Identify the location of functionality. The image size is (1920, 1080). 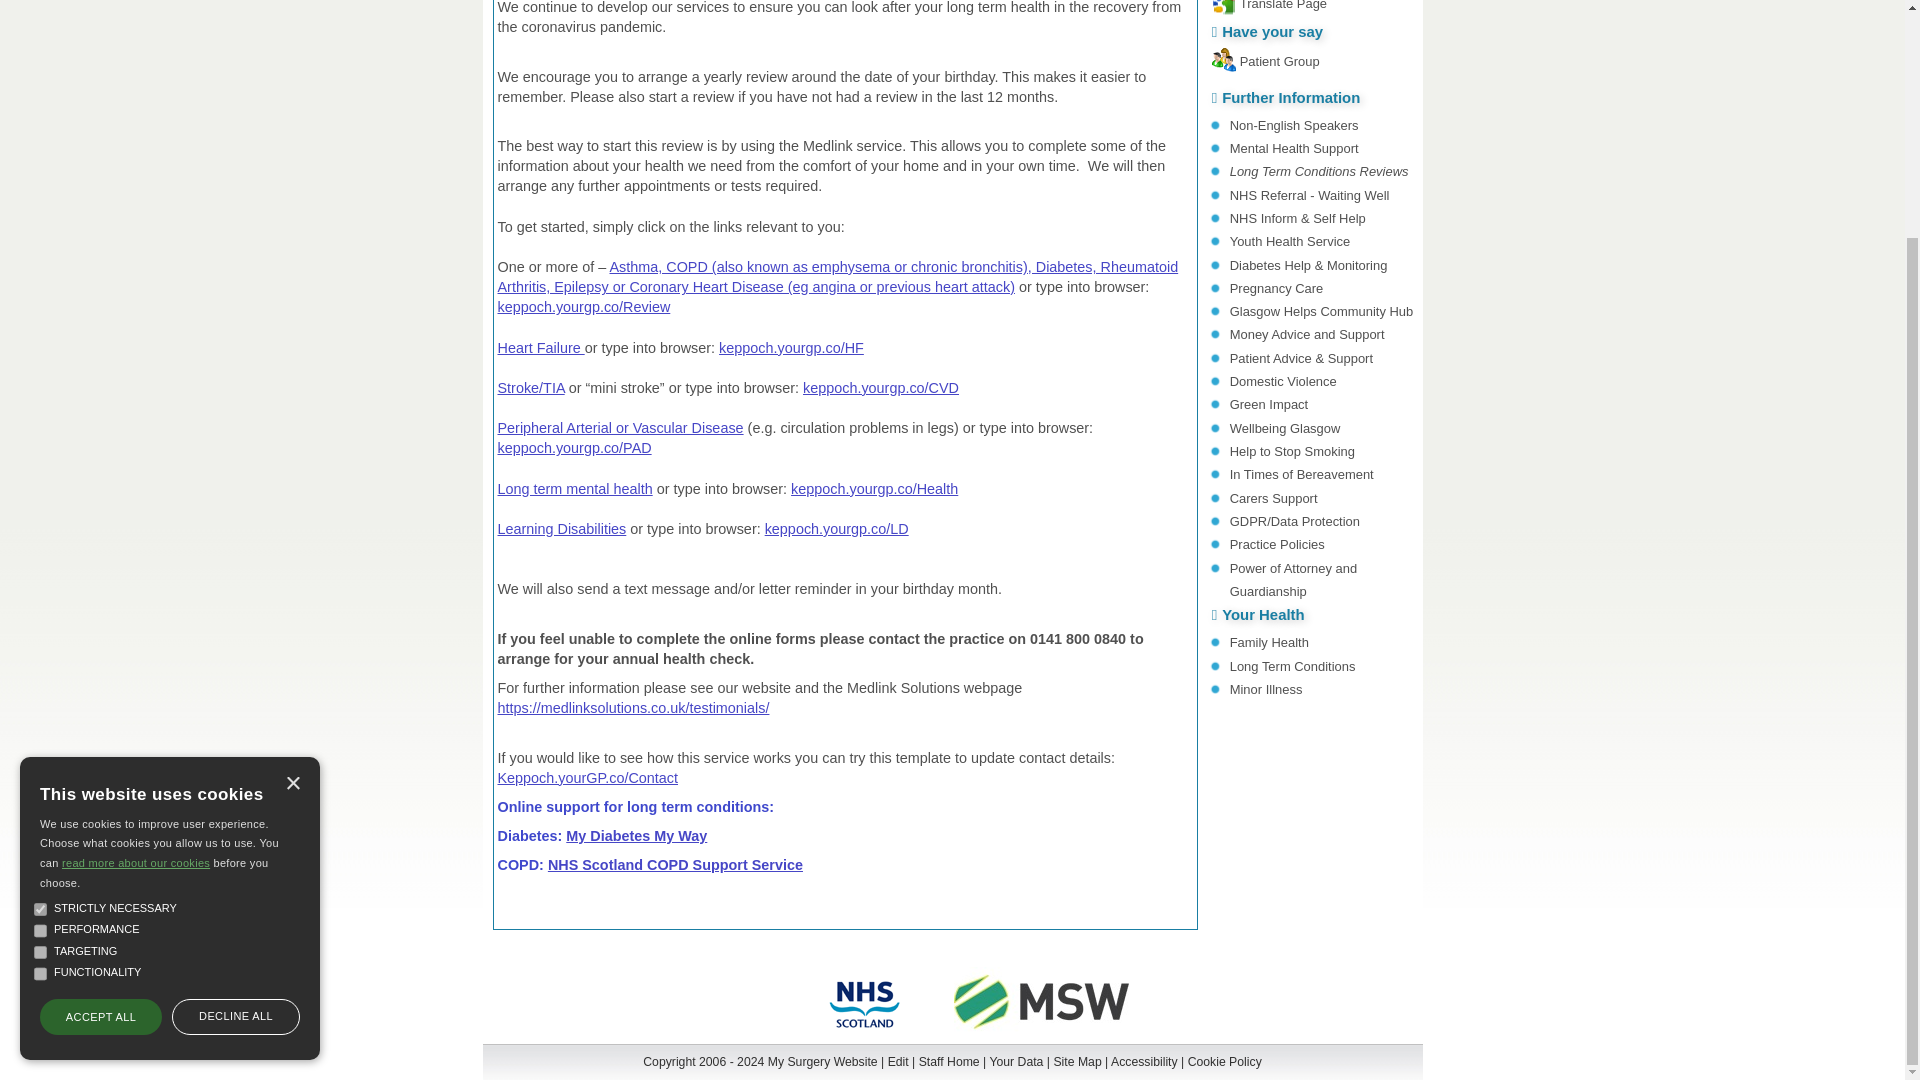
(40, 682).